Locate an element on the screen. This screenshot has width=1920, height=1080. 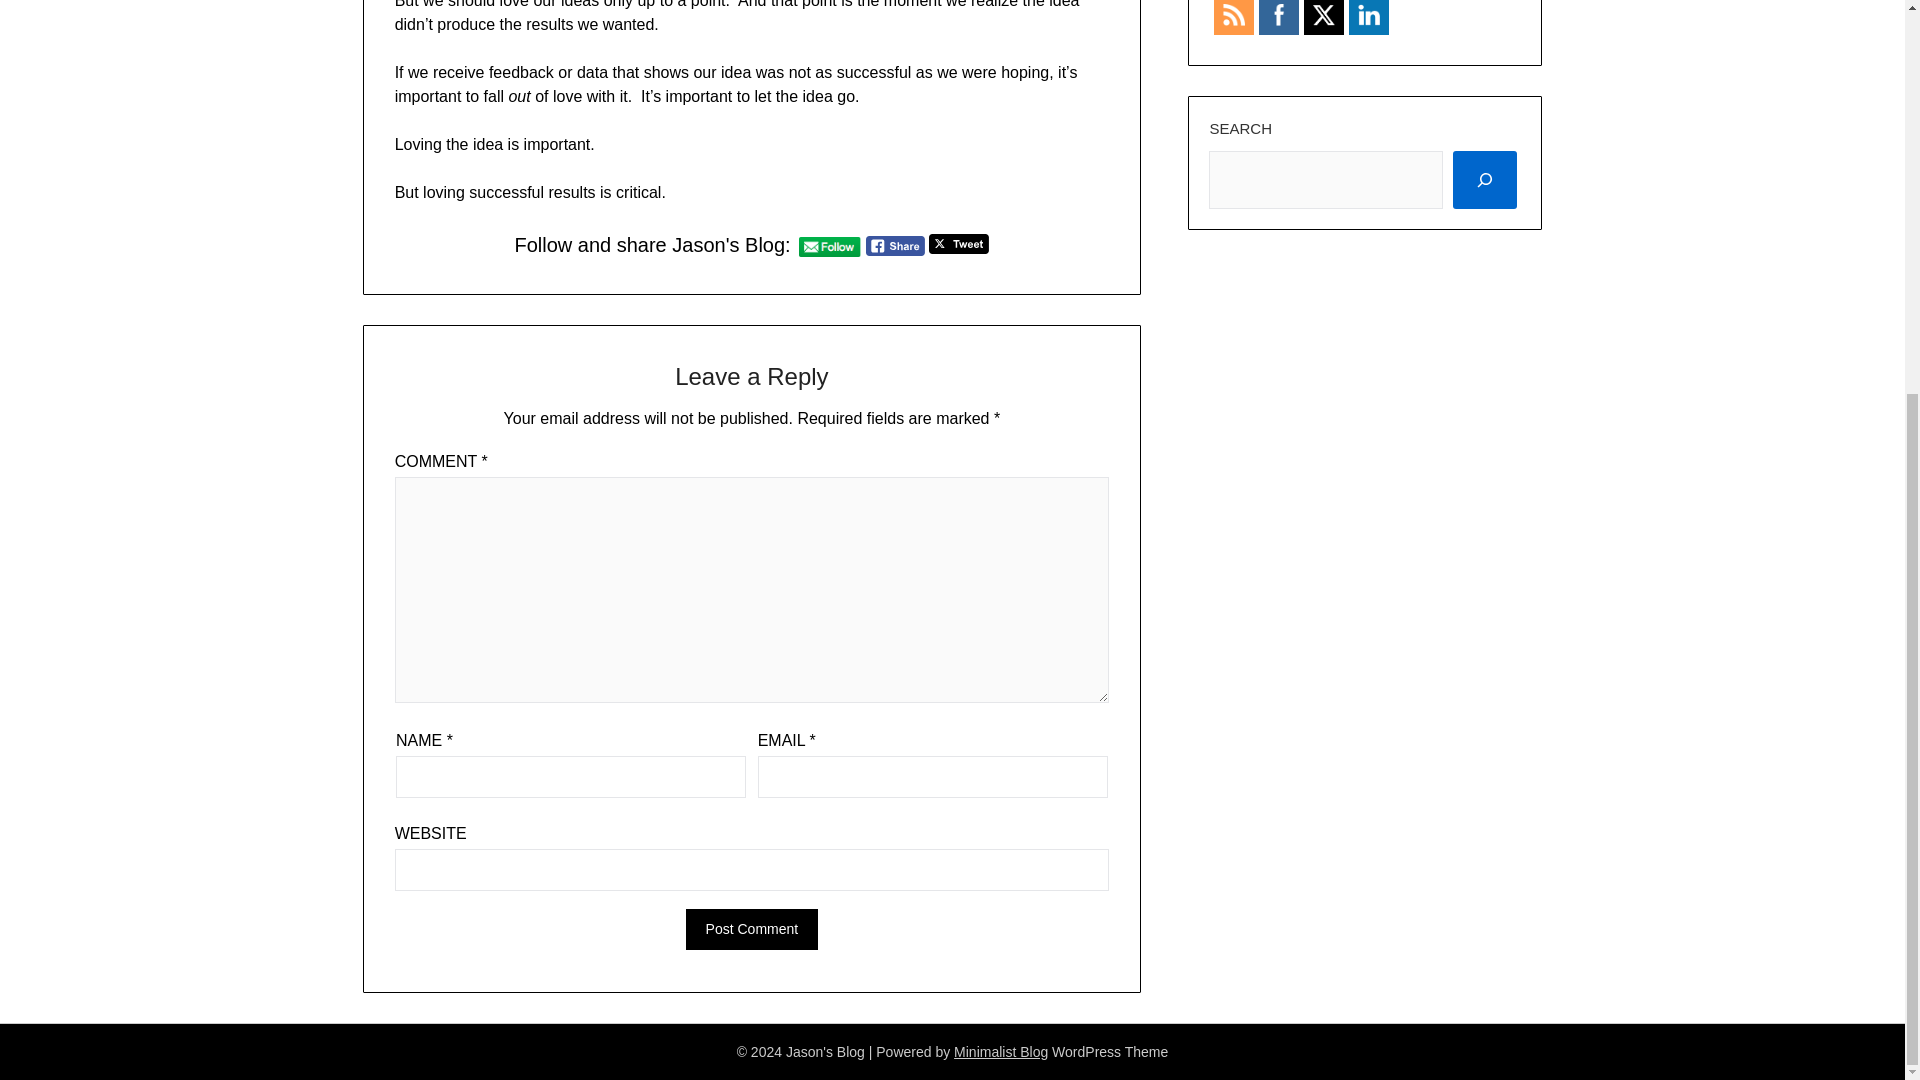
Facebook is located at coordinates (1278, 14).